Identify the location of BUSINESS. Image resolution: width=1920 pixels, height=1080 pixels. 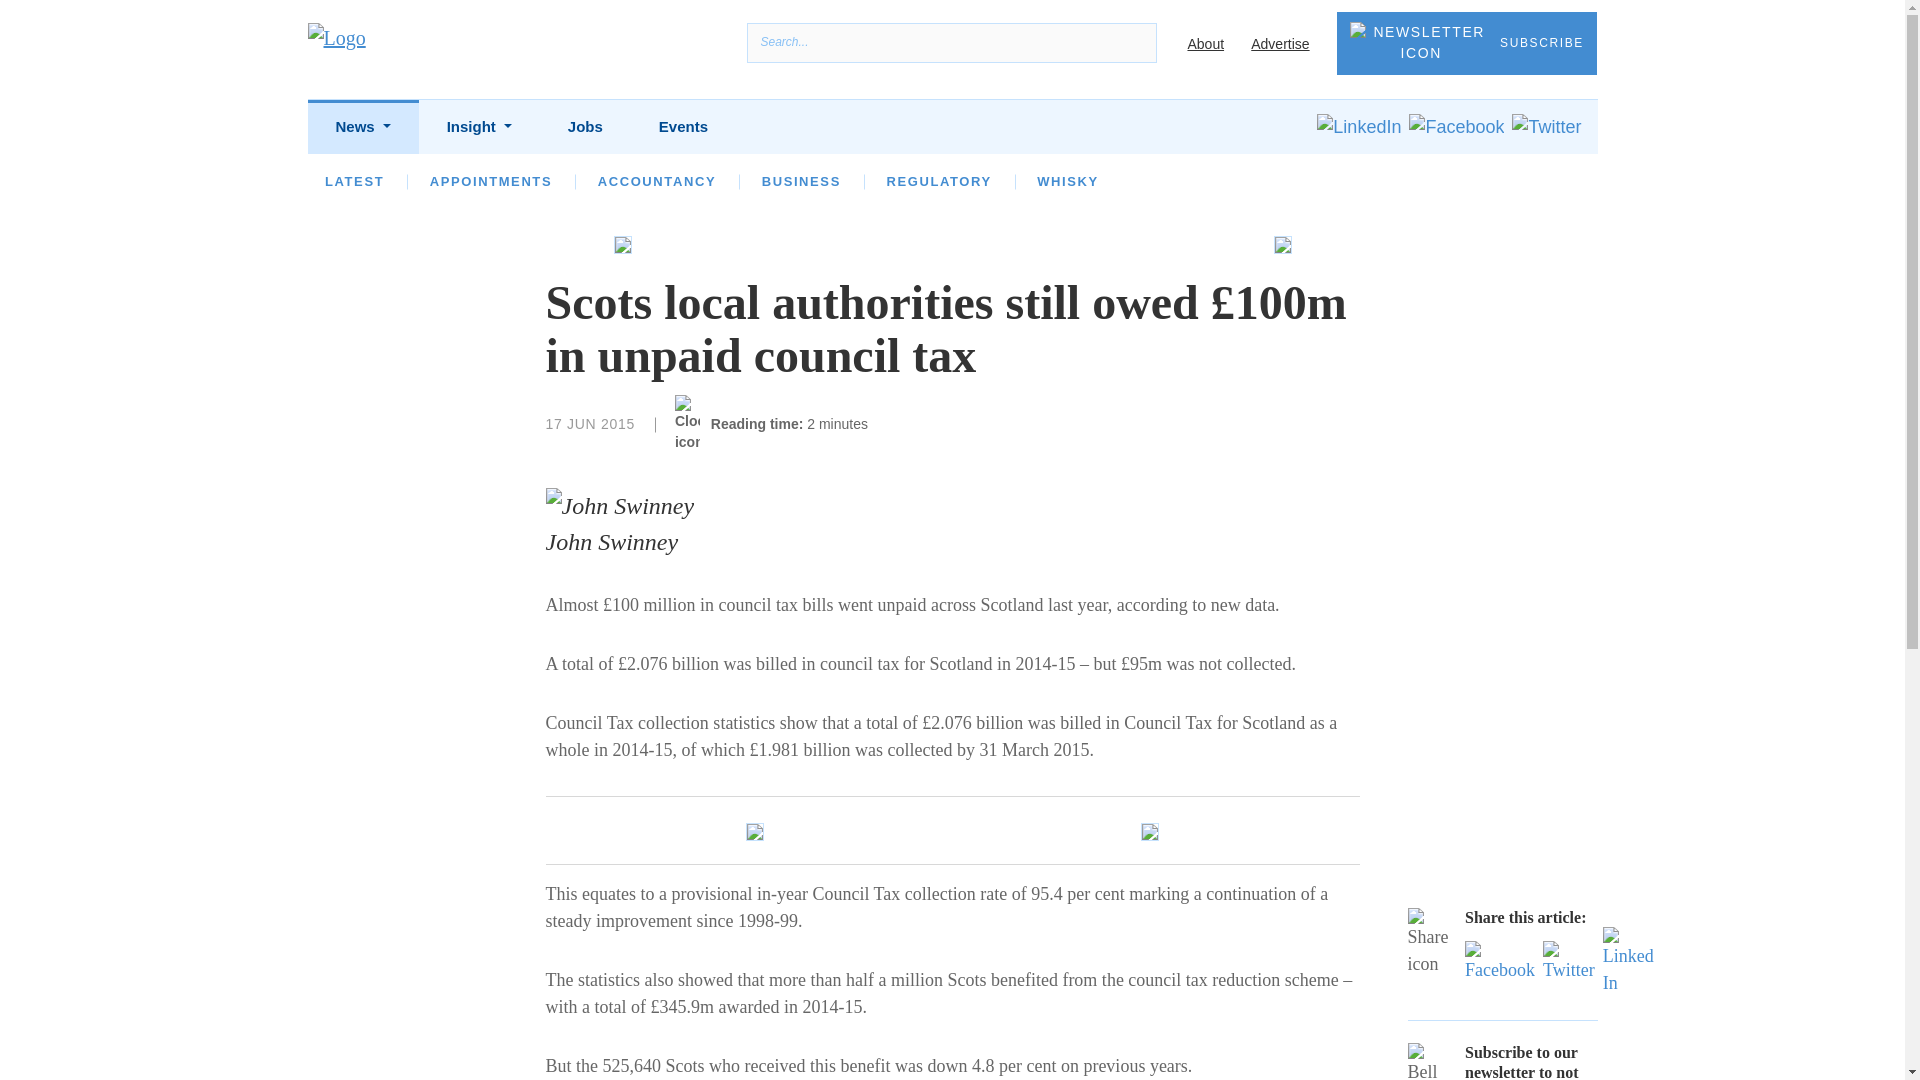
(801, 181).